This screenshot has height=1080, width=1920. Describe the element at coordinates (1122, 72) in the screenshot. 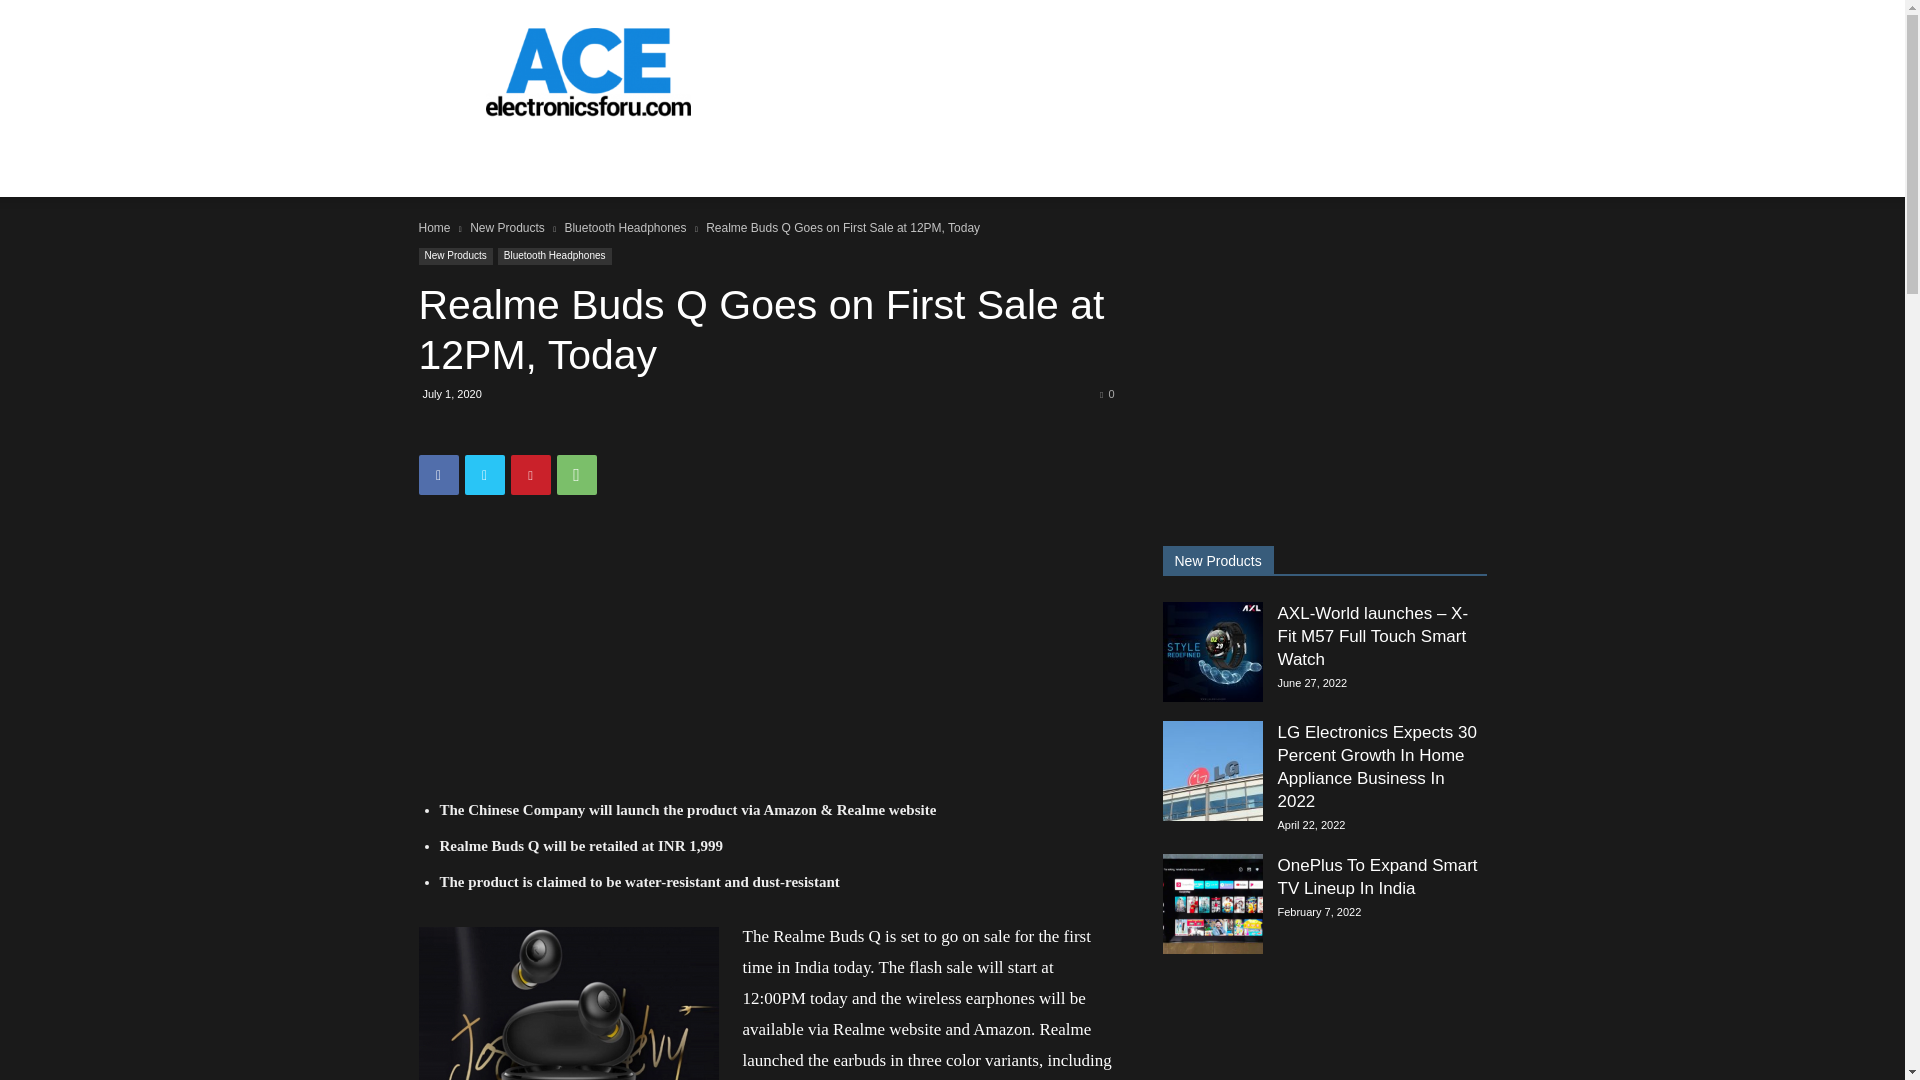

I see `3rd party ad content` at that location.